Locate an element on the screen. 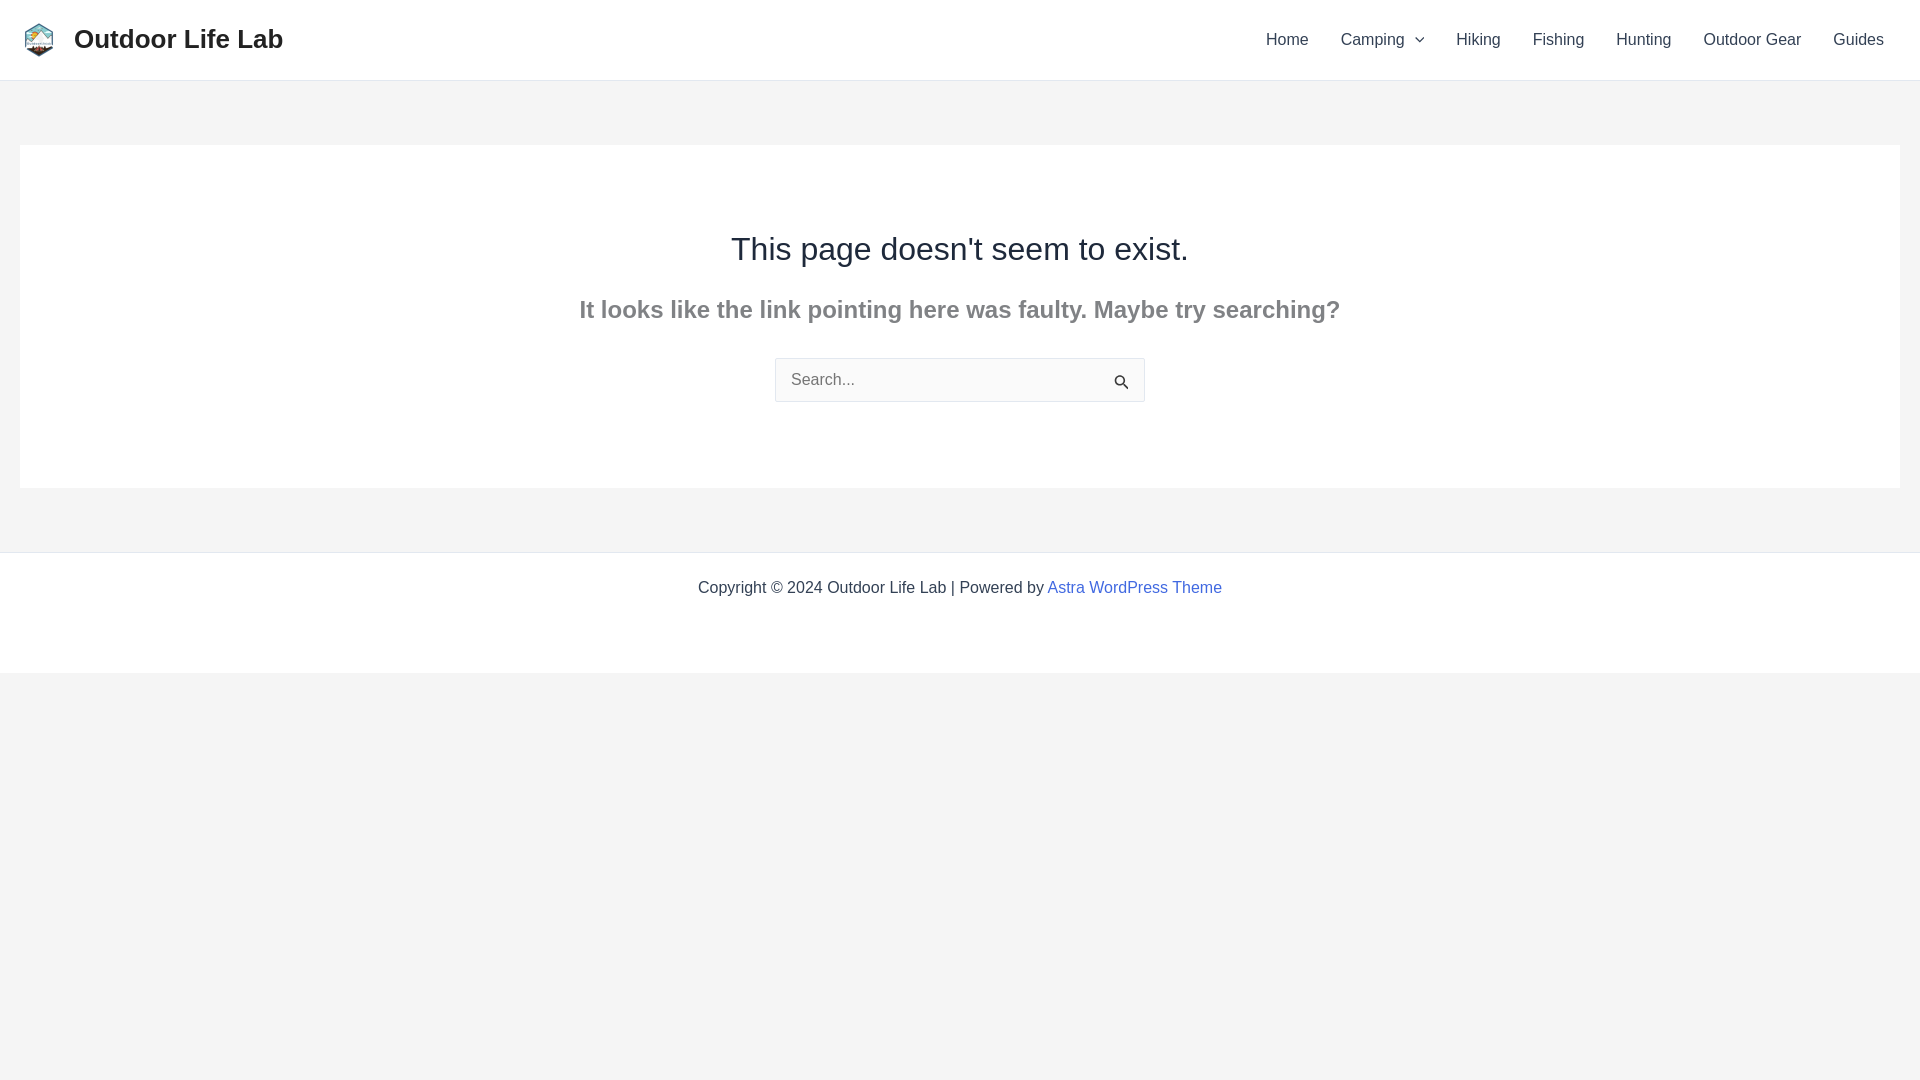  Outdoor Gear is located at coordinates (1752, 40).